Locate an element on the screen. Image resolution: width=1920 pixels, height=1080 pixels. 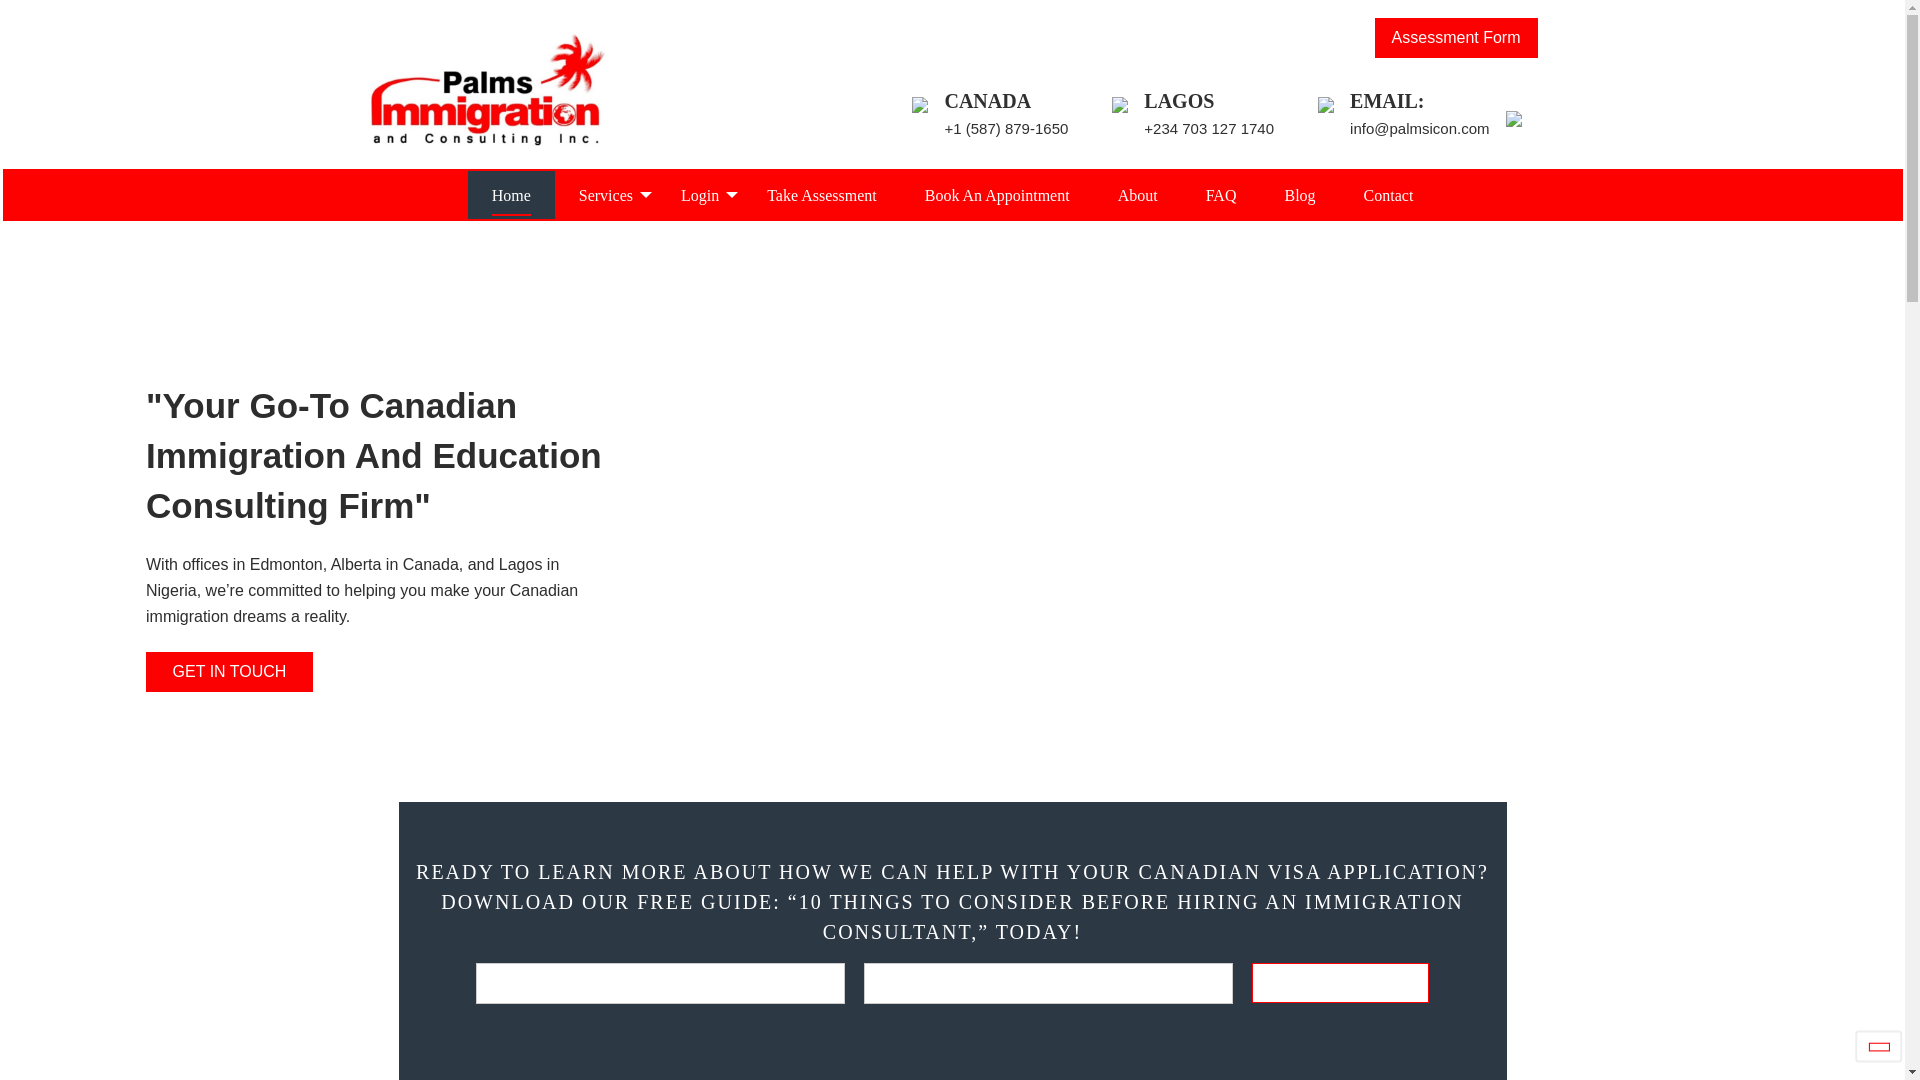
Contact is located at coordinates (1389, 194).